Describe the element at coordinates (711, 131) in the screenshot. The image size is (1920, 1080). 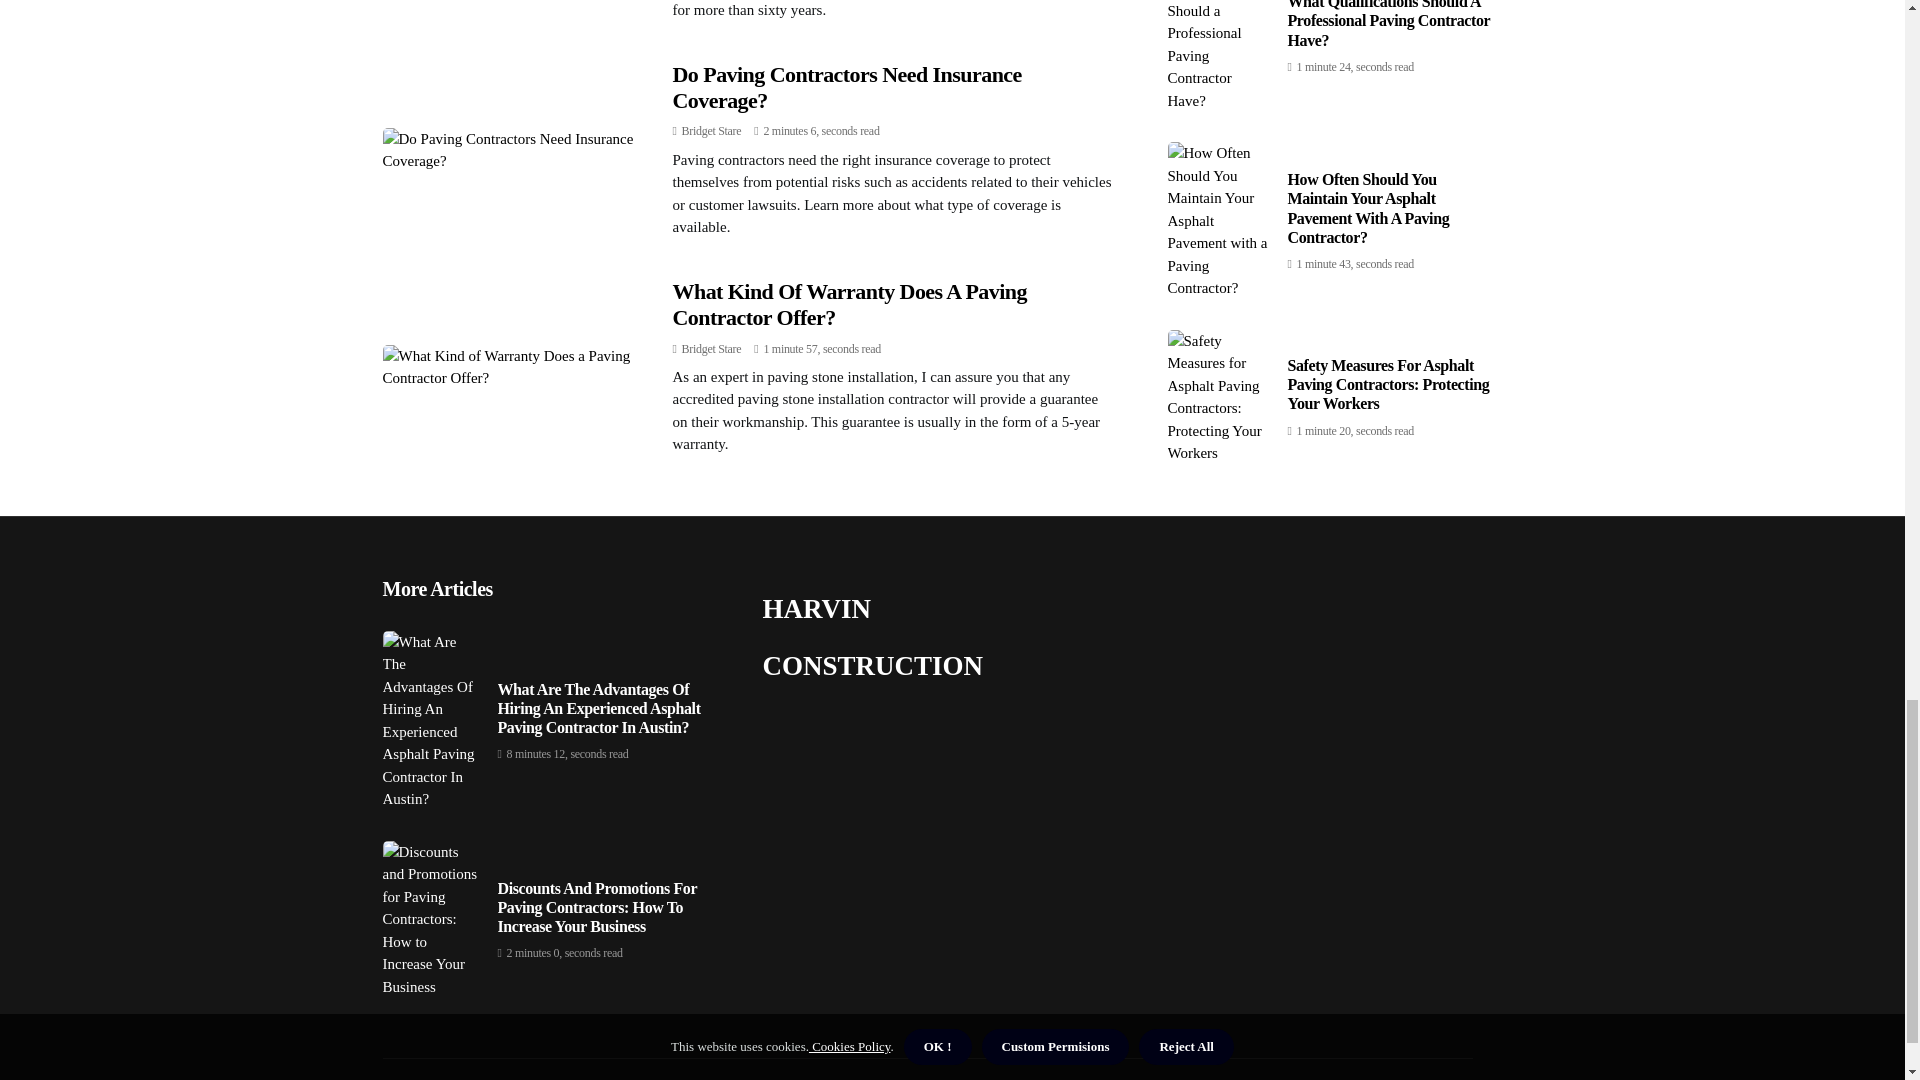
I see `Posts by Bridget Stare` at that location.